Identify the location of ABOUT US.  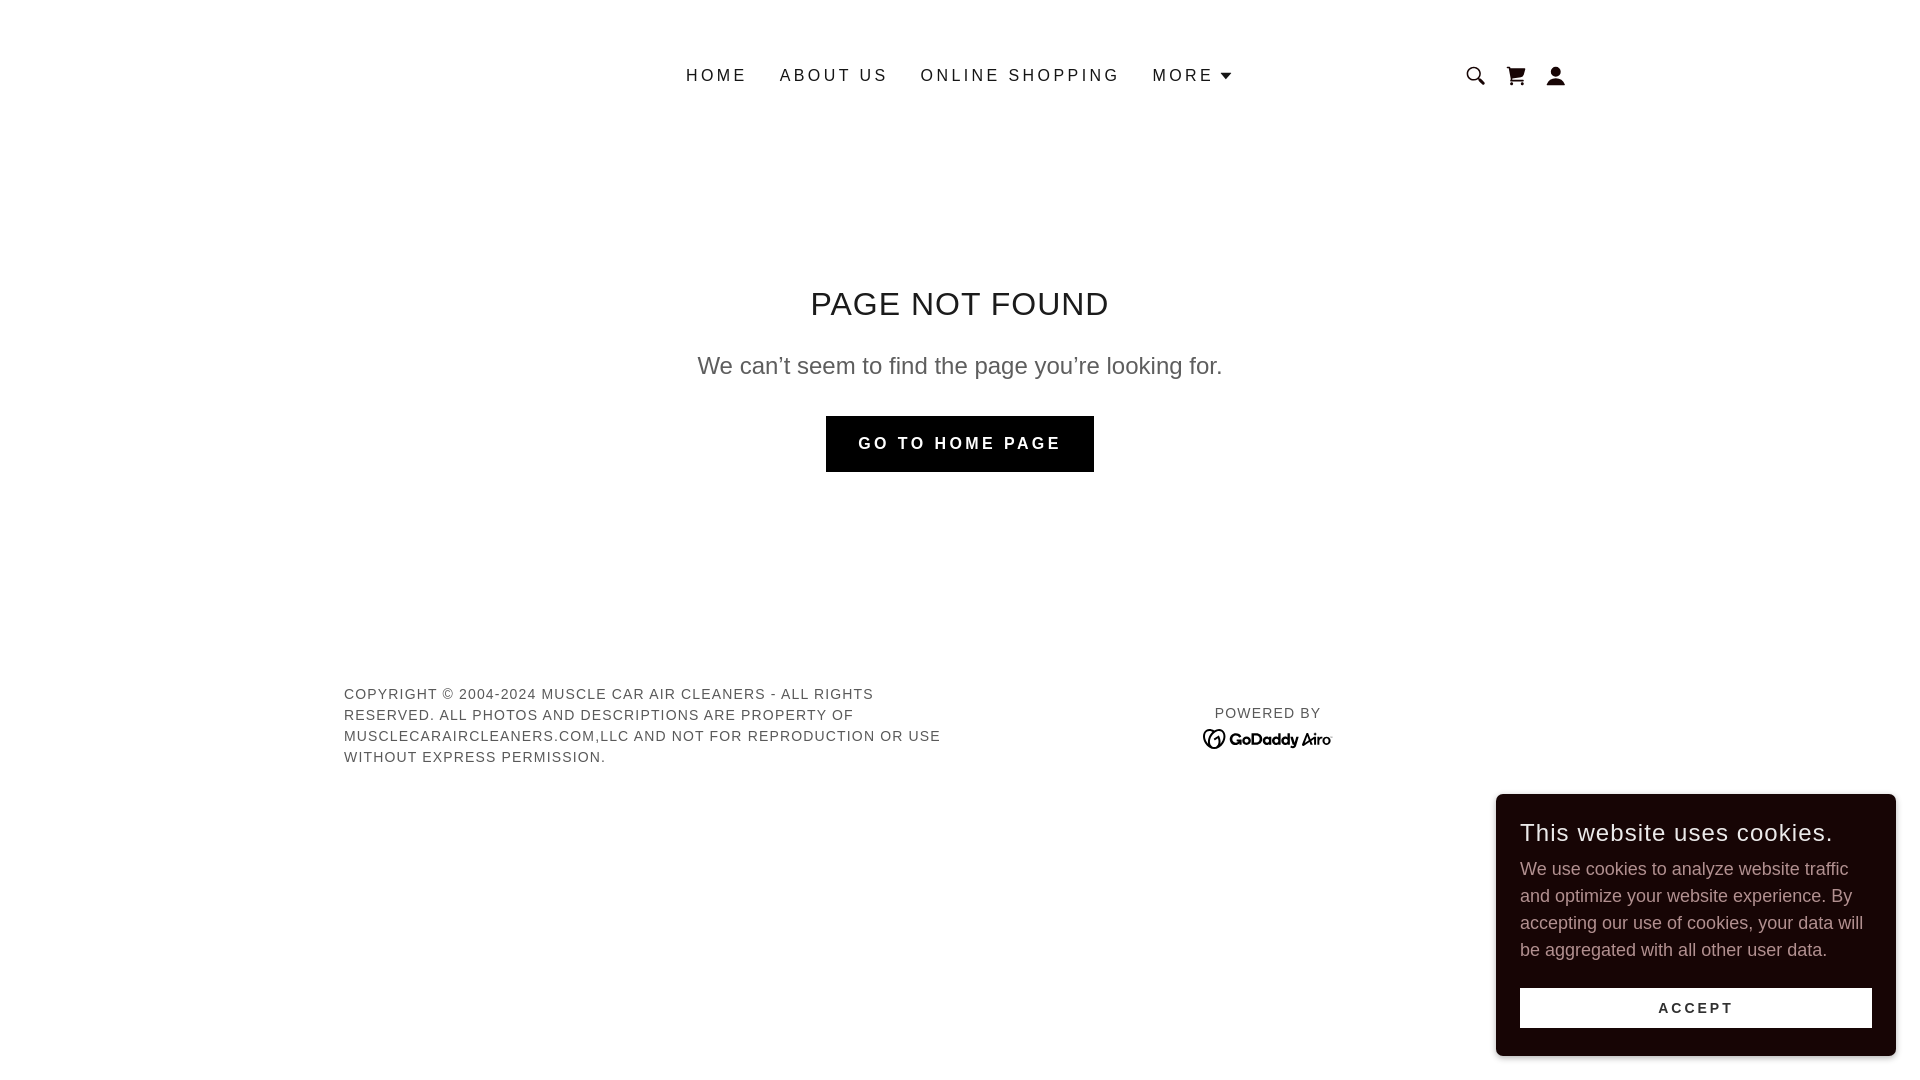
(834, 76).